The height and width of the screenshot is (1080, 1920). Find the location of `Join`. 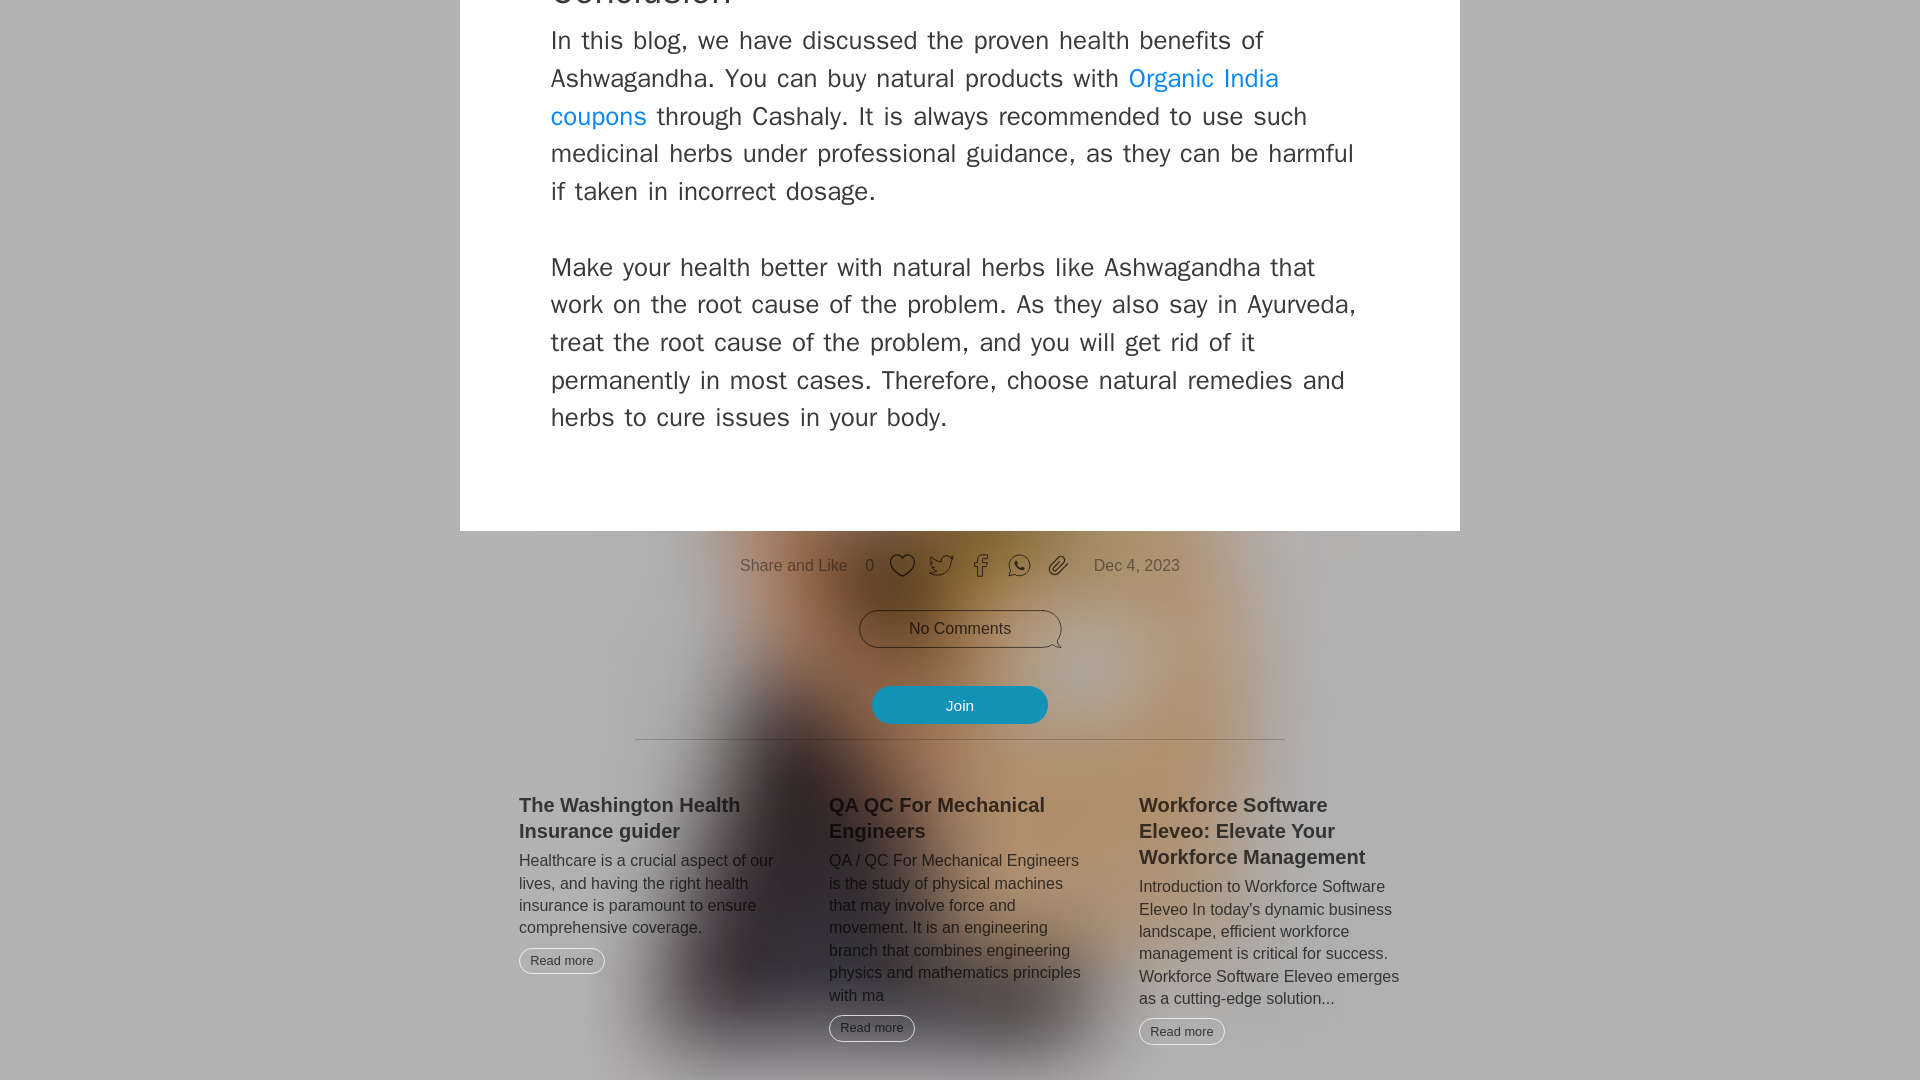

Join is located at coordinates (960, 704).